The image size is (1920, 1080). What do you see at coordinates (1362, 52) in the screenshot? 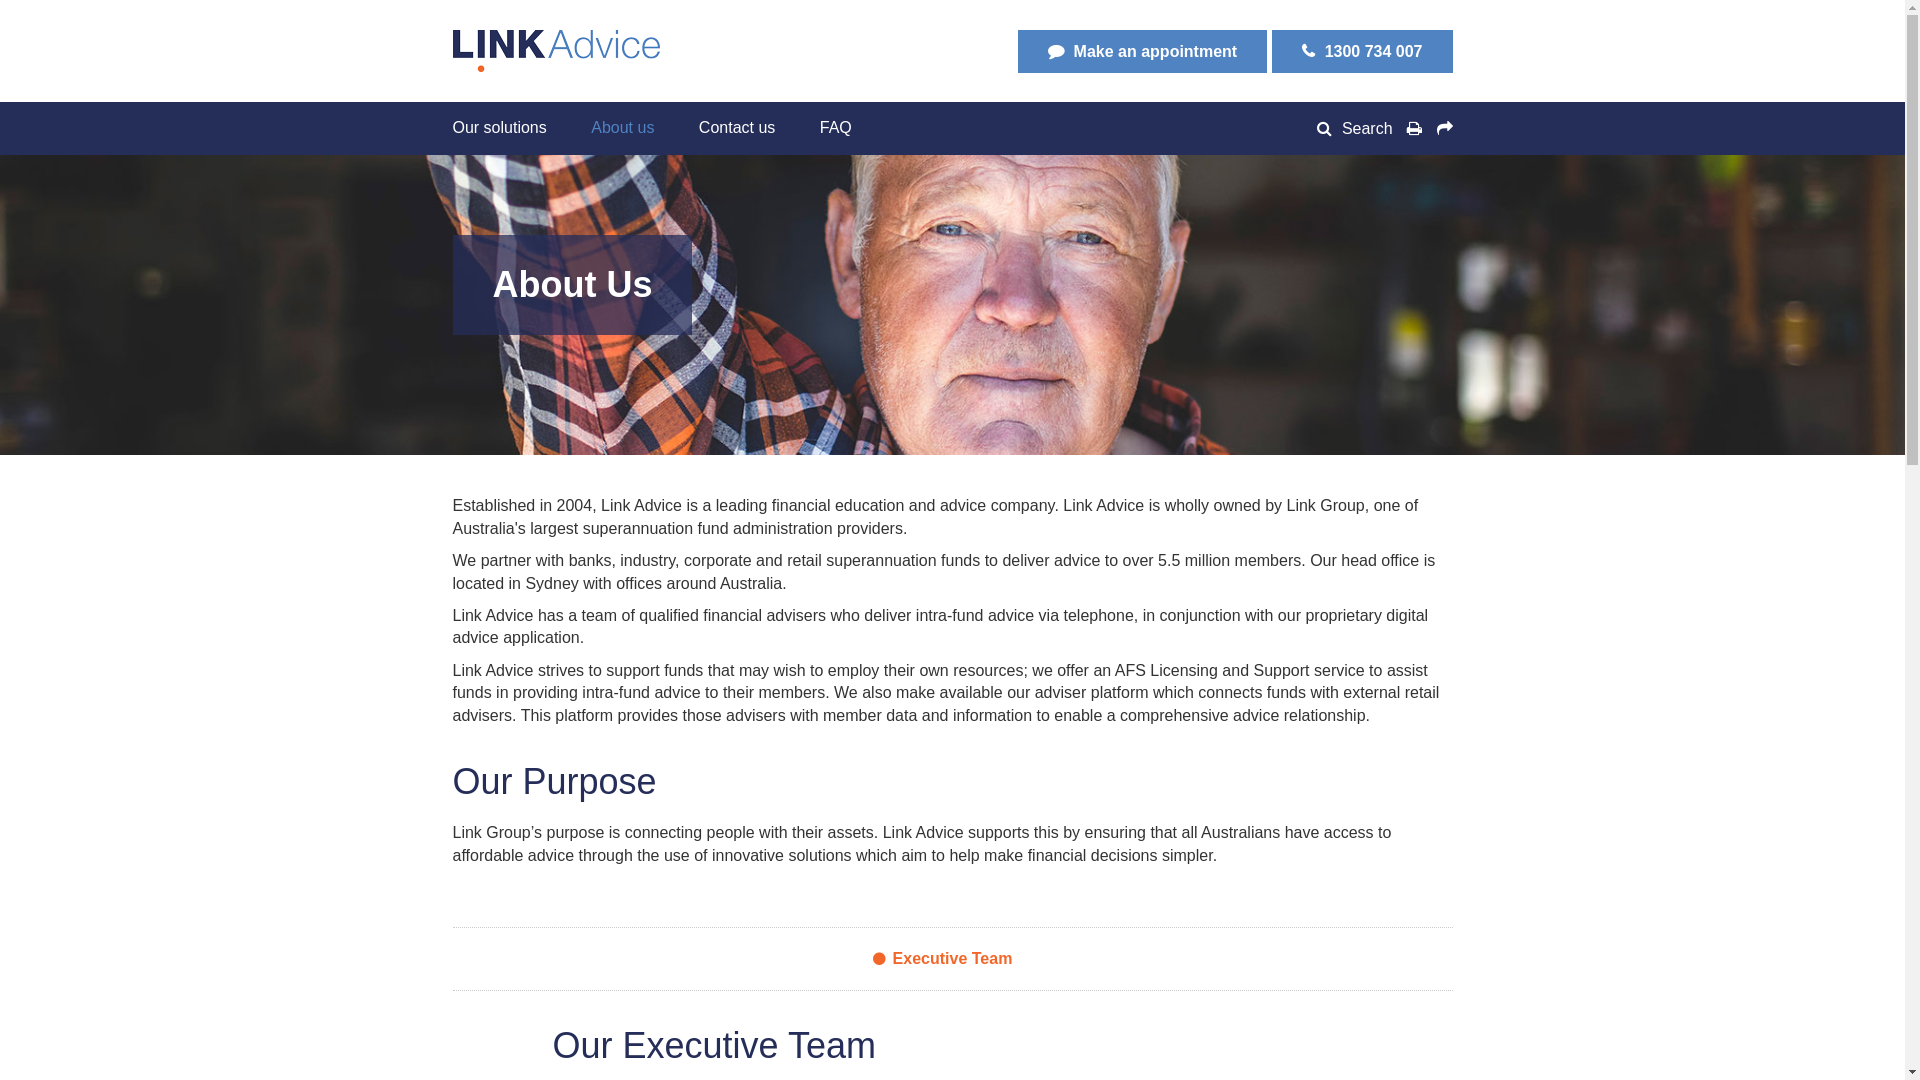
I see `1300 734 007` at bounding box center [1362, 52].